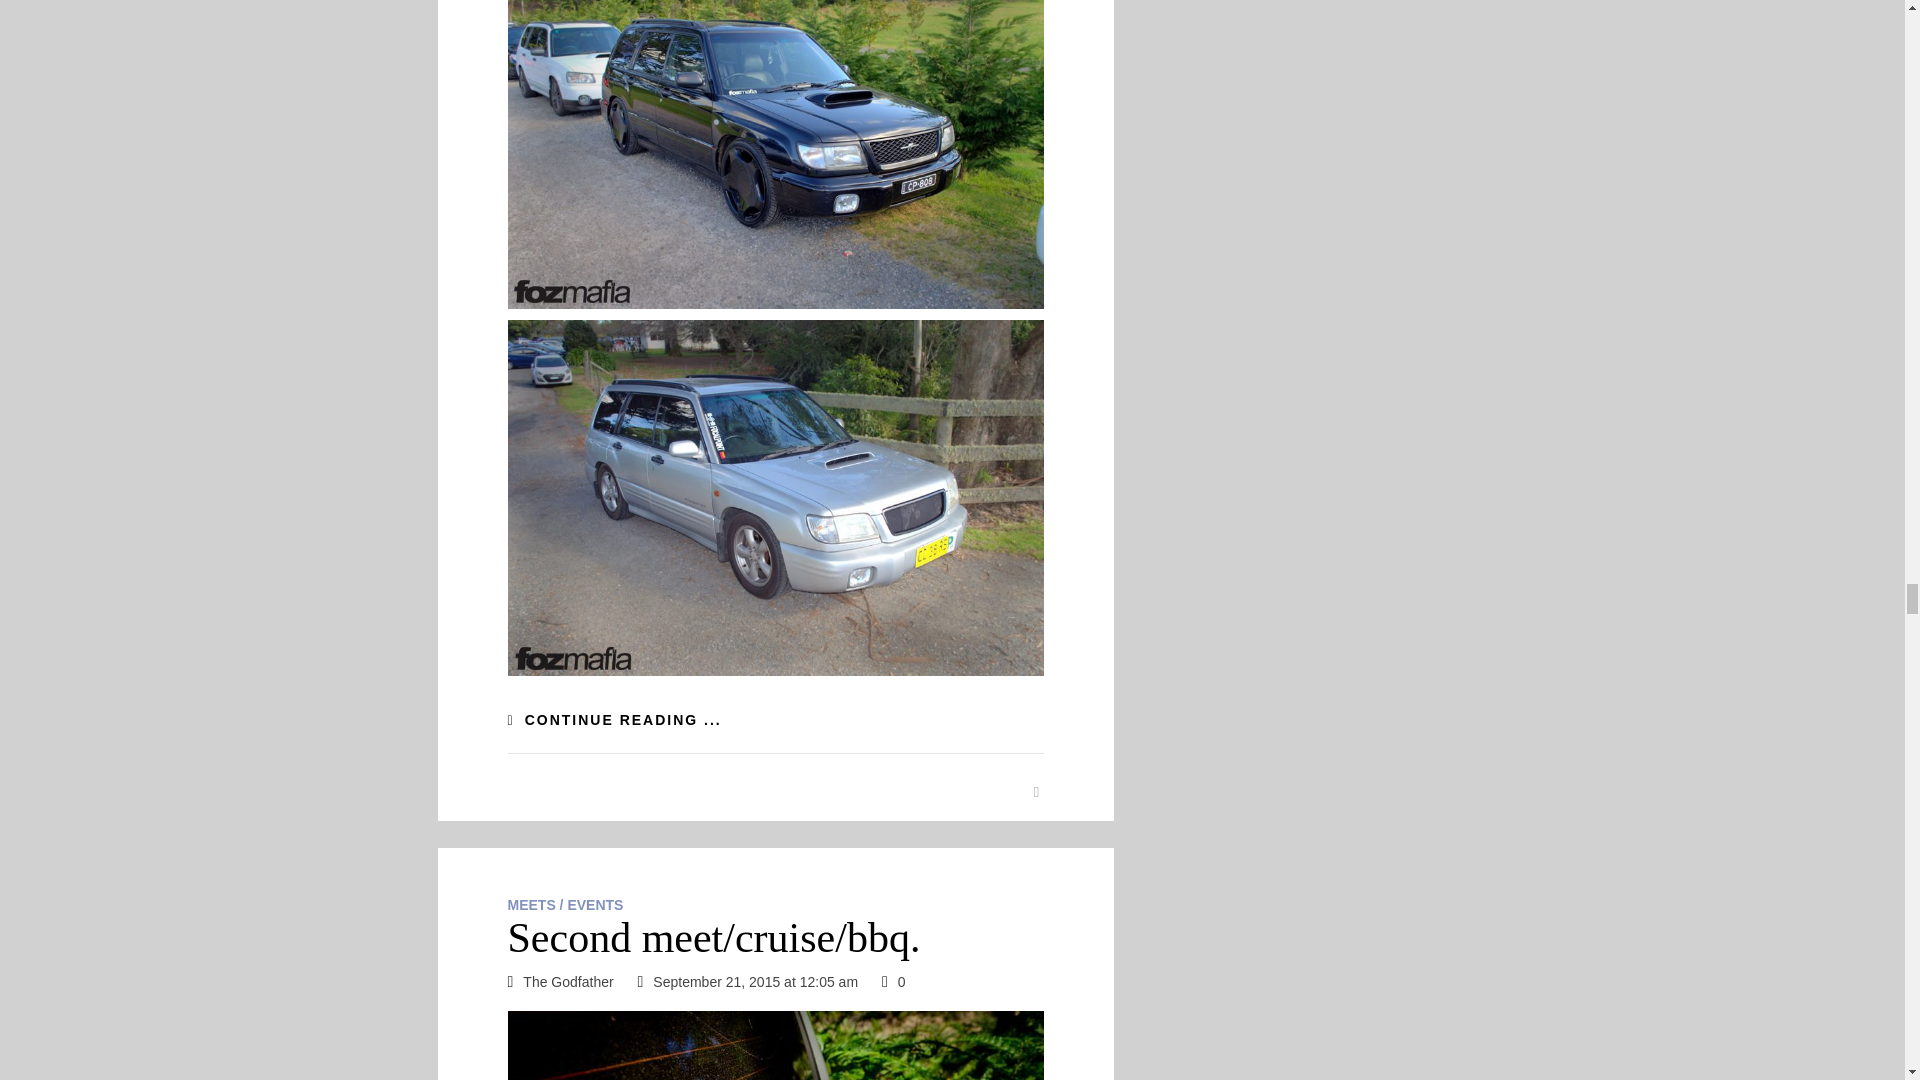  I want to click on Posts by The Godfather, so click(567, 982).